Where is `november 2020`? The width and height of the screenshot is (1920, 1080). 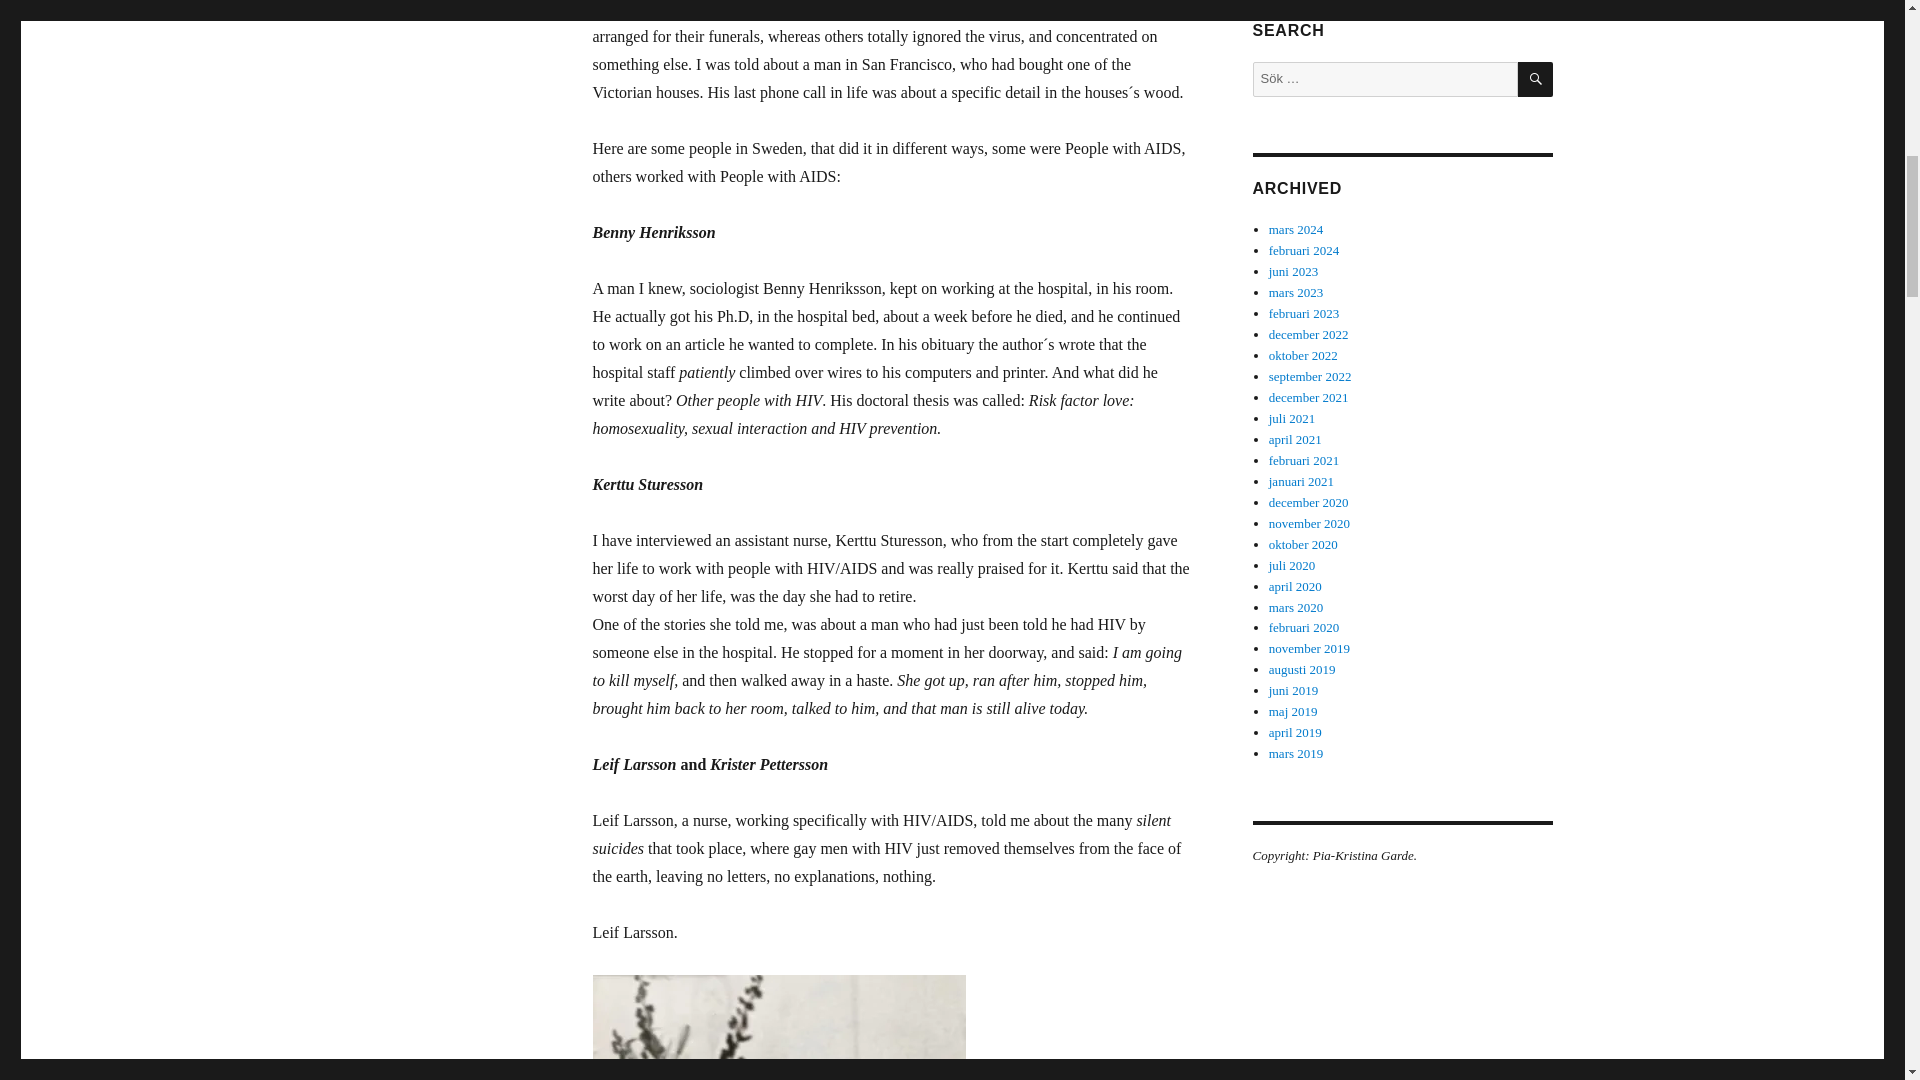
november 2020 is located at coordinates (1309, 524).